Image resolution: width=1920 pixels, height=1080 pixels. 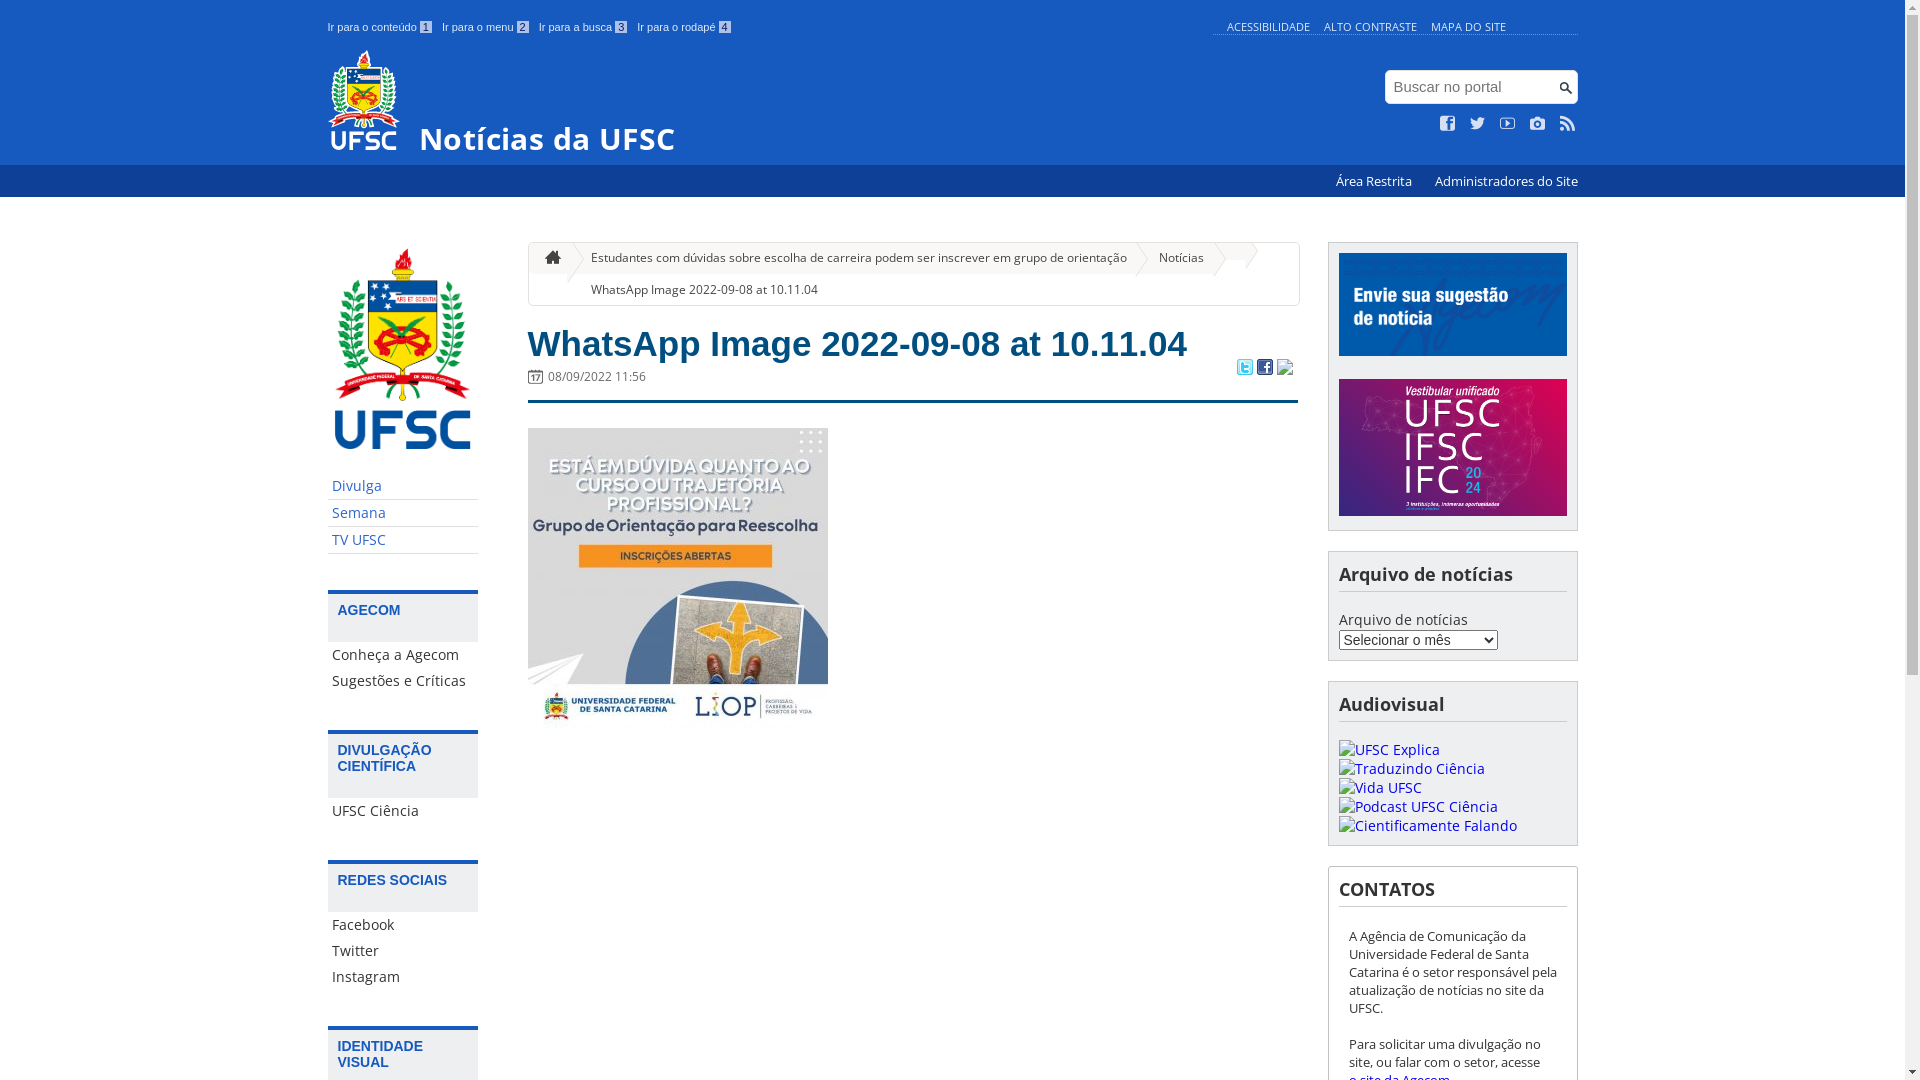 I want to click on Ir para a busca 3, so click(x=584, y=27).